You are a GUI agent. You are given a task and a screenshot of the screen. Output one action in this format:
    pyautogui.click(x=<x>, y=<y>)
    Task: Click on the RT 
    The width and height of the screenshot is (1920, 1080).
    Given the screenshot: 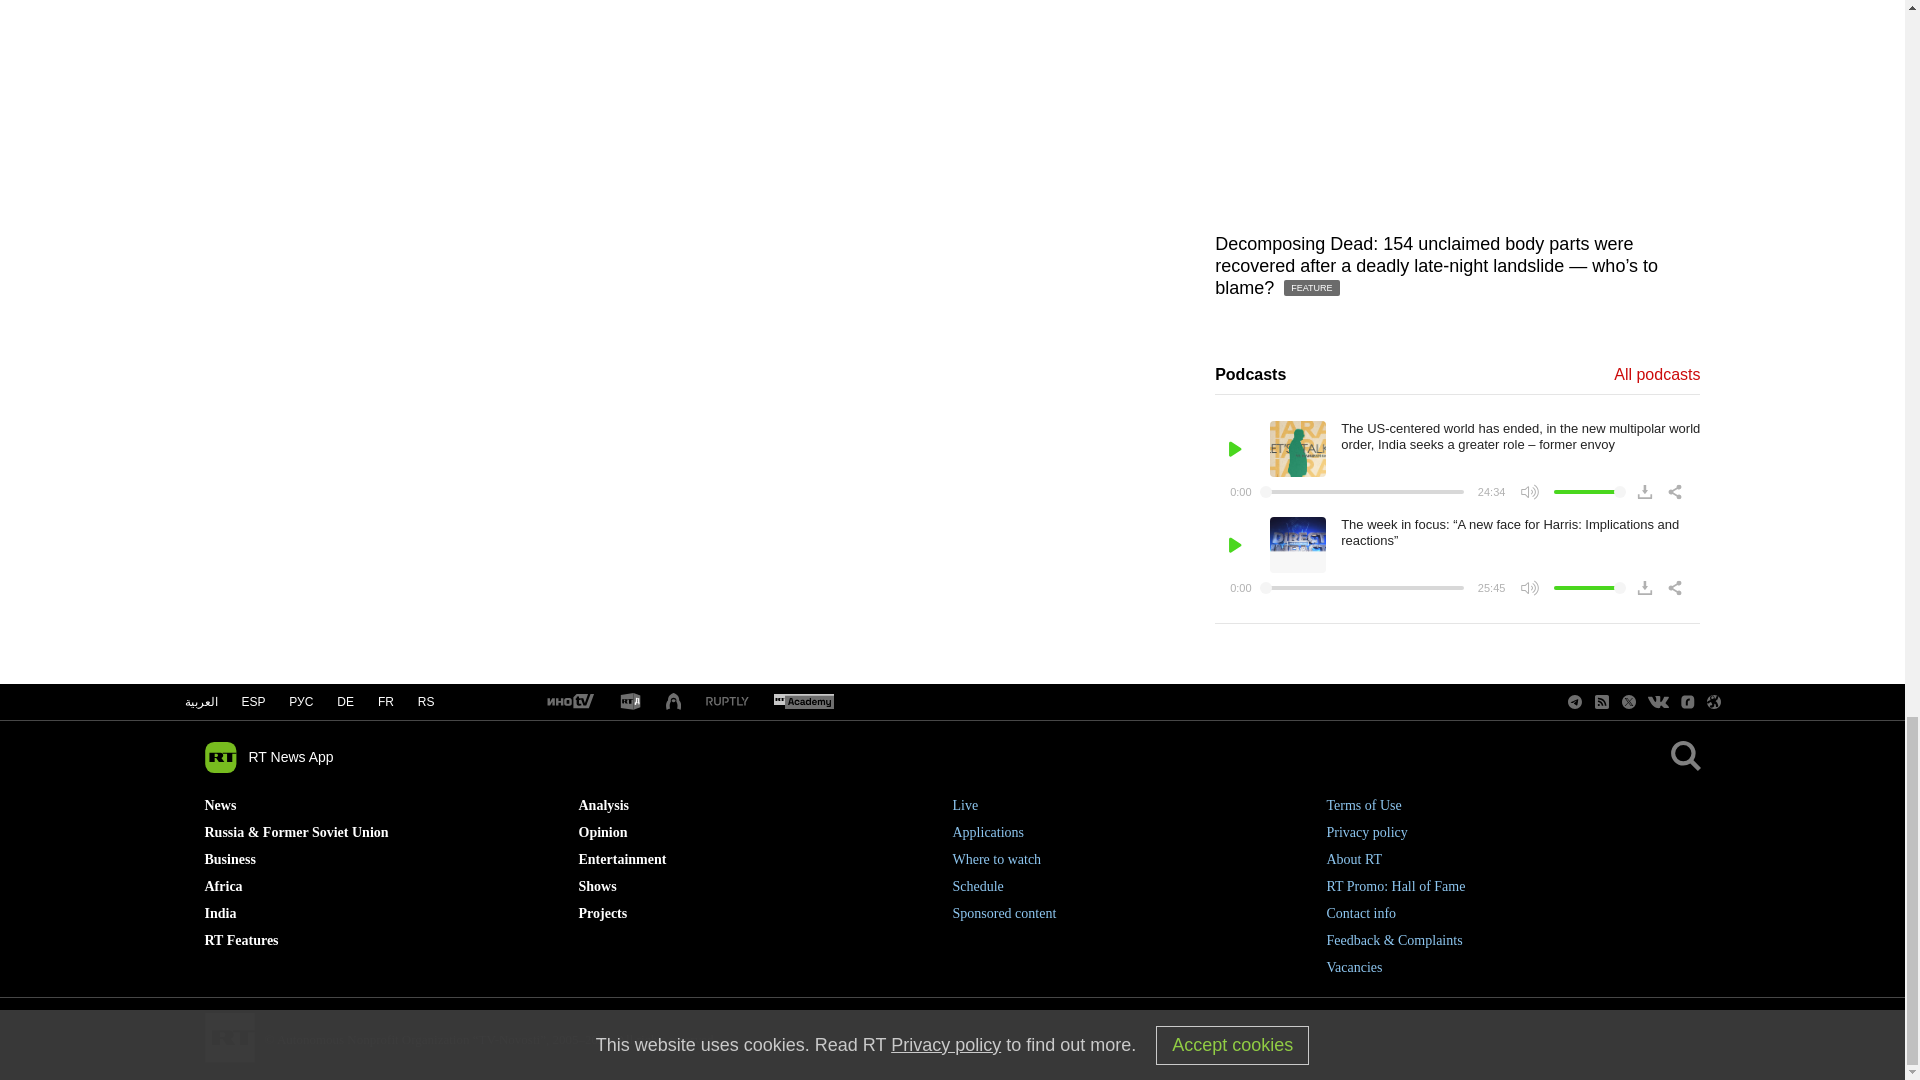 What is the action you would take?
    pyautogui.click(x=803, y=702)
    